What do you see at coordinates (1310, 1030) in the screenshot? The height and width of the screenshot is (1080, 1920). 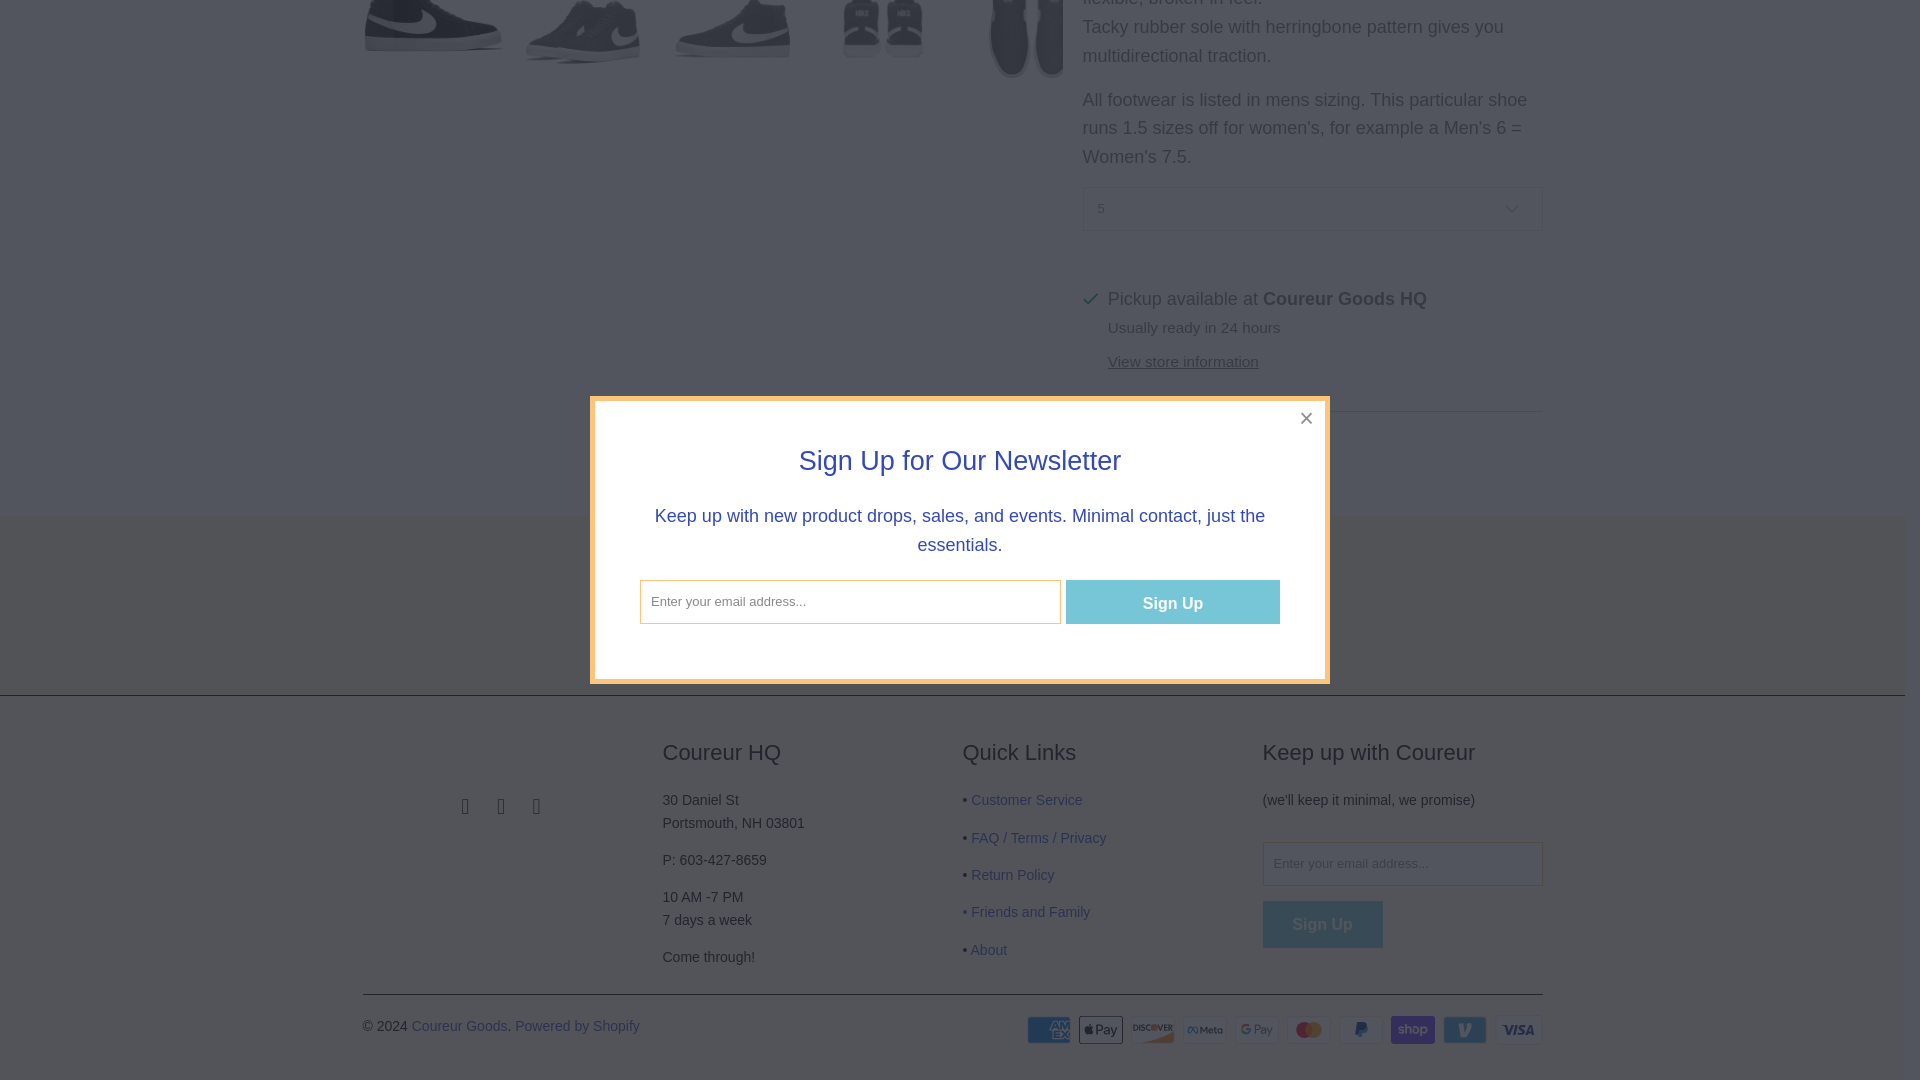 I see `Mastercard` at bounding box center [1310, 1030].